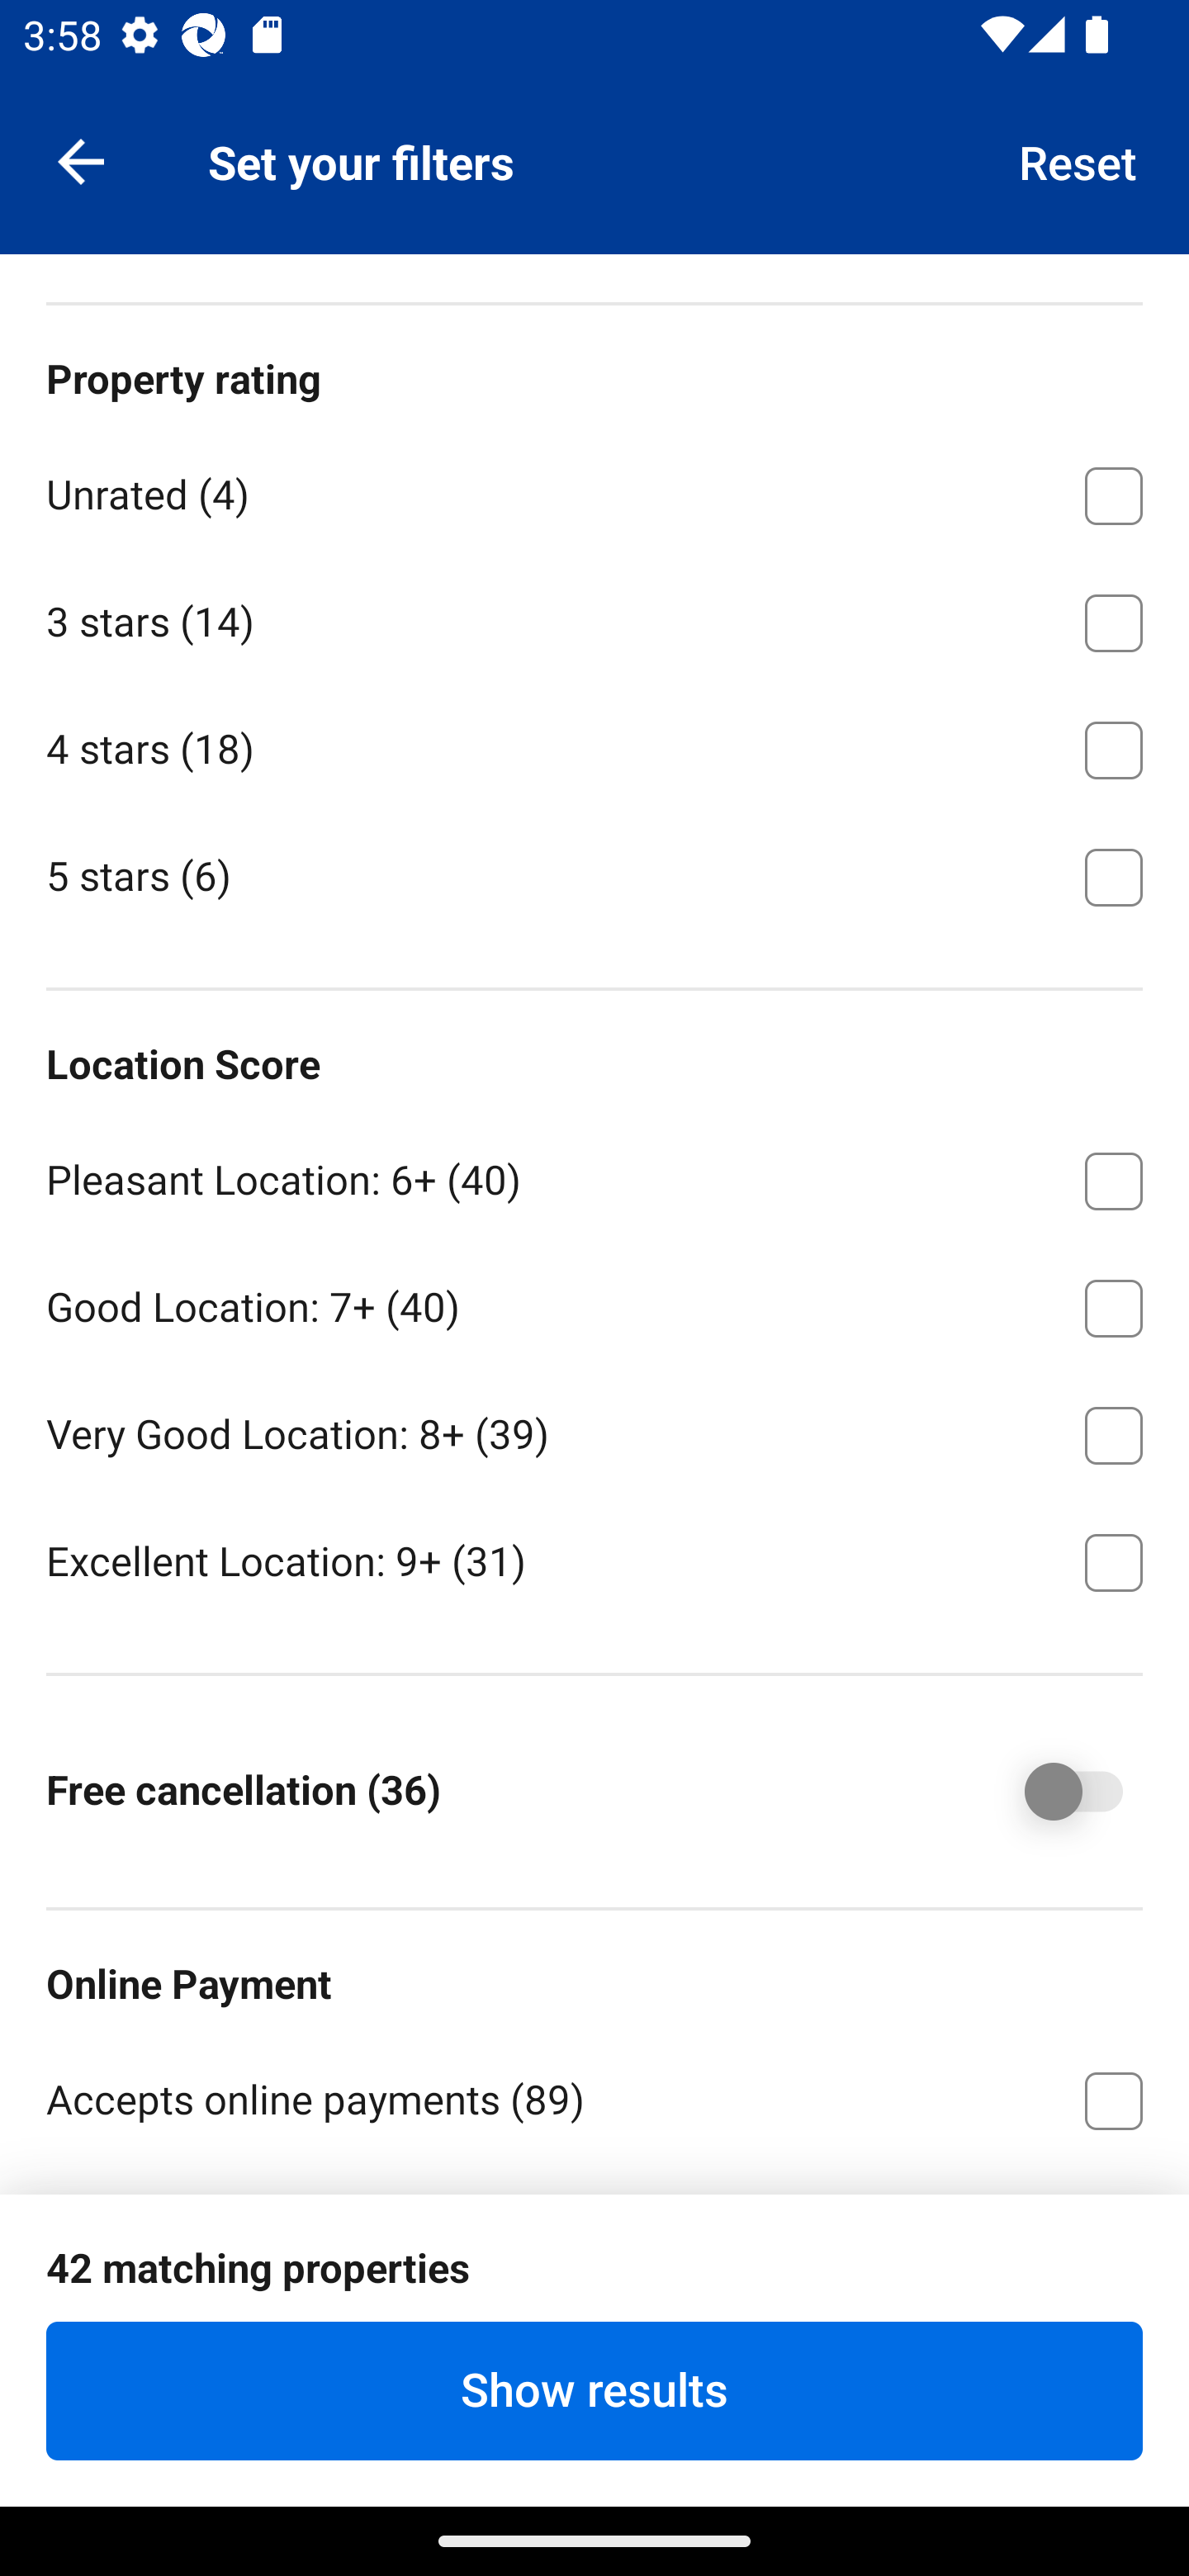 The image size is (1189, 2576). Describe the element at coordinates (594, 1301) in the screenshot. I see `Good Location: 7+ ⁦(40)` at that location.